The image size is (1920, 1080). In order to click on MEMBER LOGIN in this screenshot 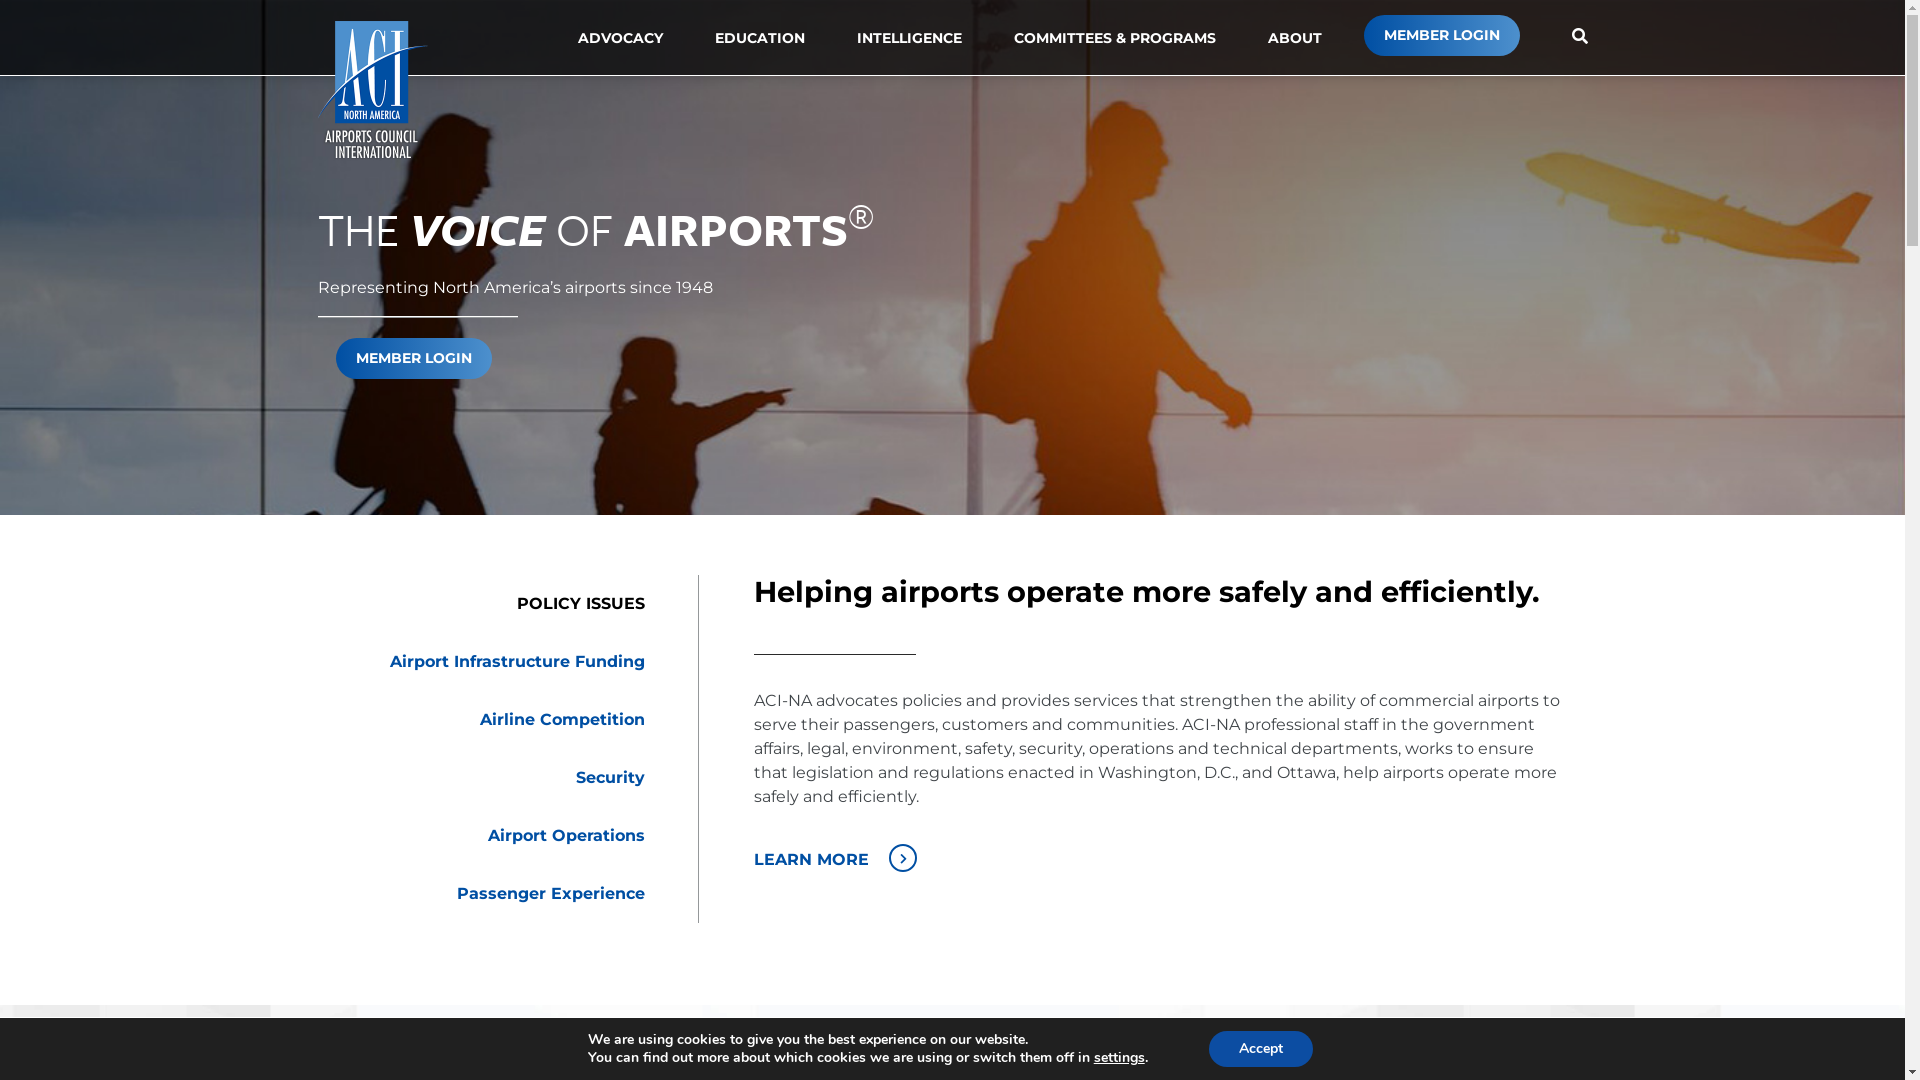, I will do `click(1442, 36)`.